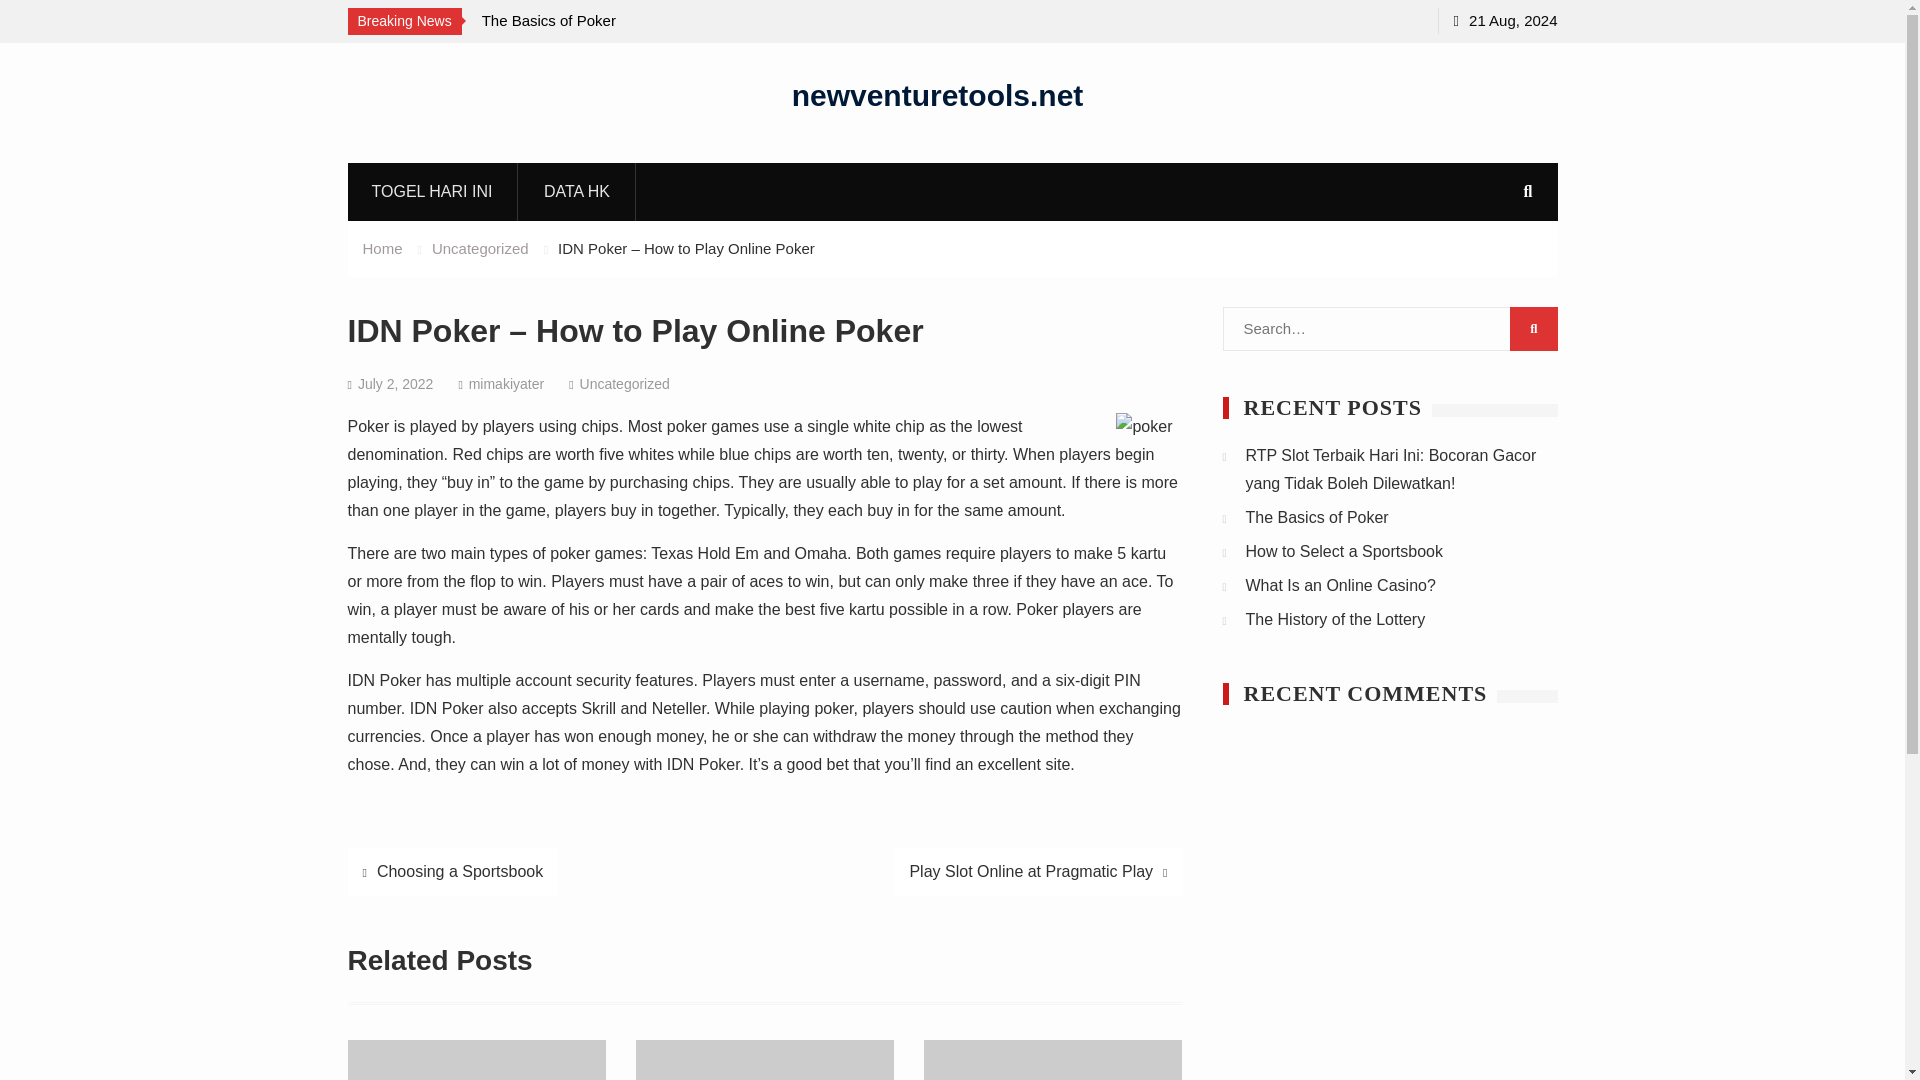 The height and width of the screenshot is (1080, 1920). What do you see at coordinates (624, 384) in the screenshot?
I see `Uncategorized` at bounding box center [624, 384].